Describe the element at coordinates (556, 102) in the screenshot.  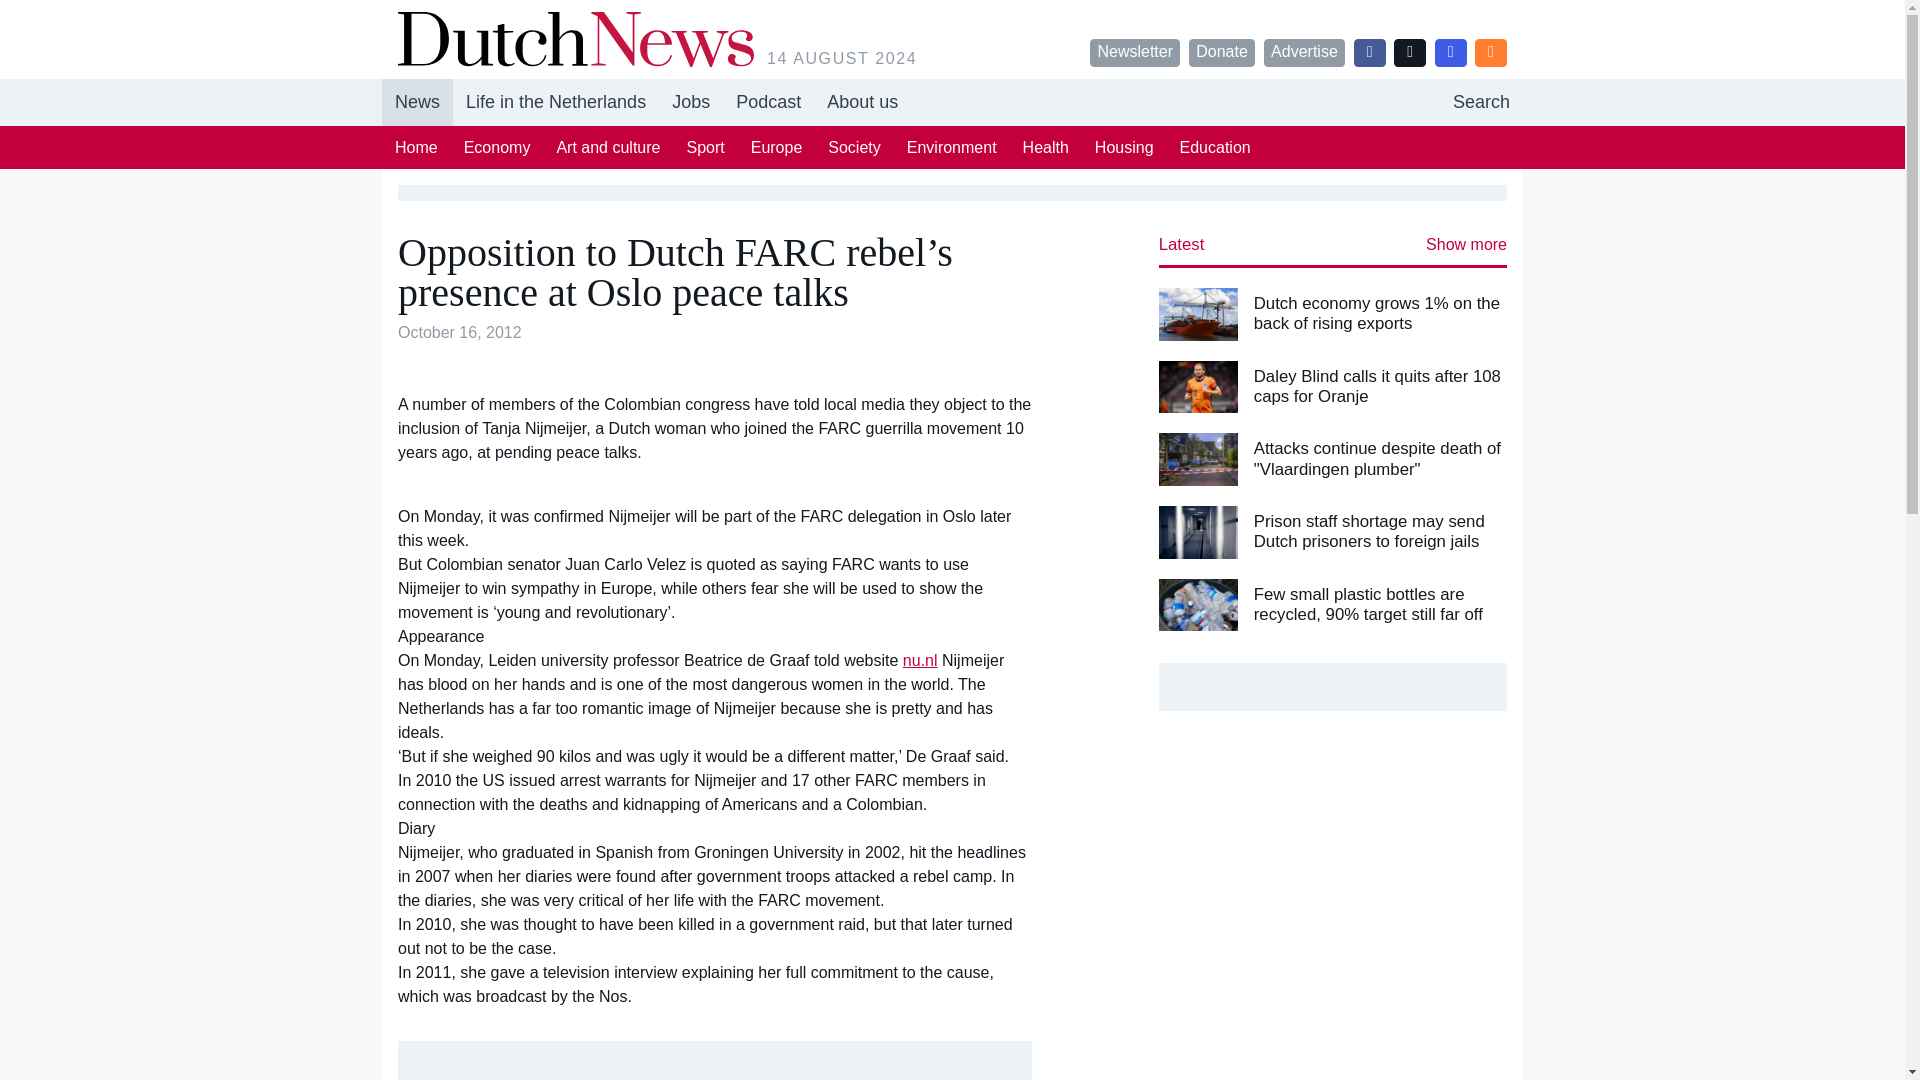
I see `Life in the Netherlands` at that location.